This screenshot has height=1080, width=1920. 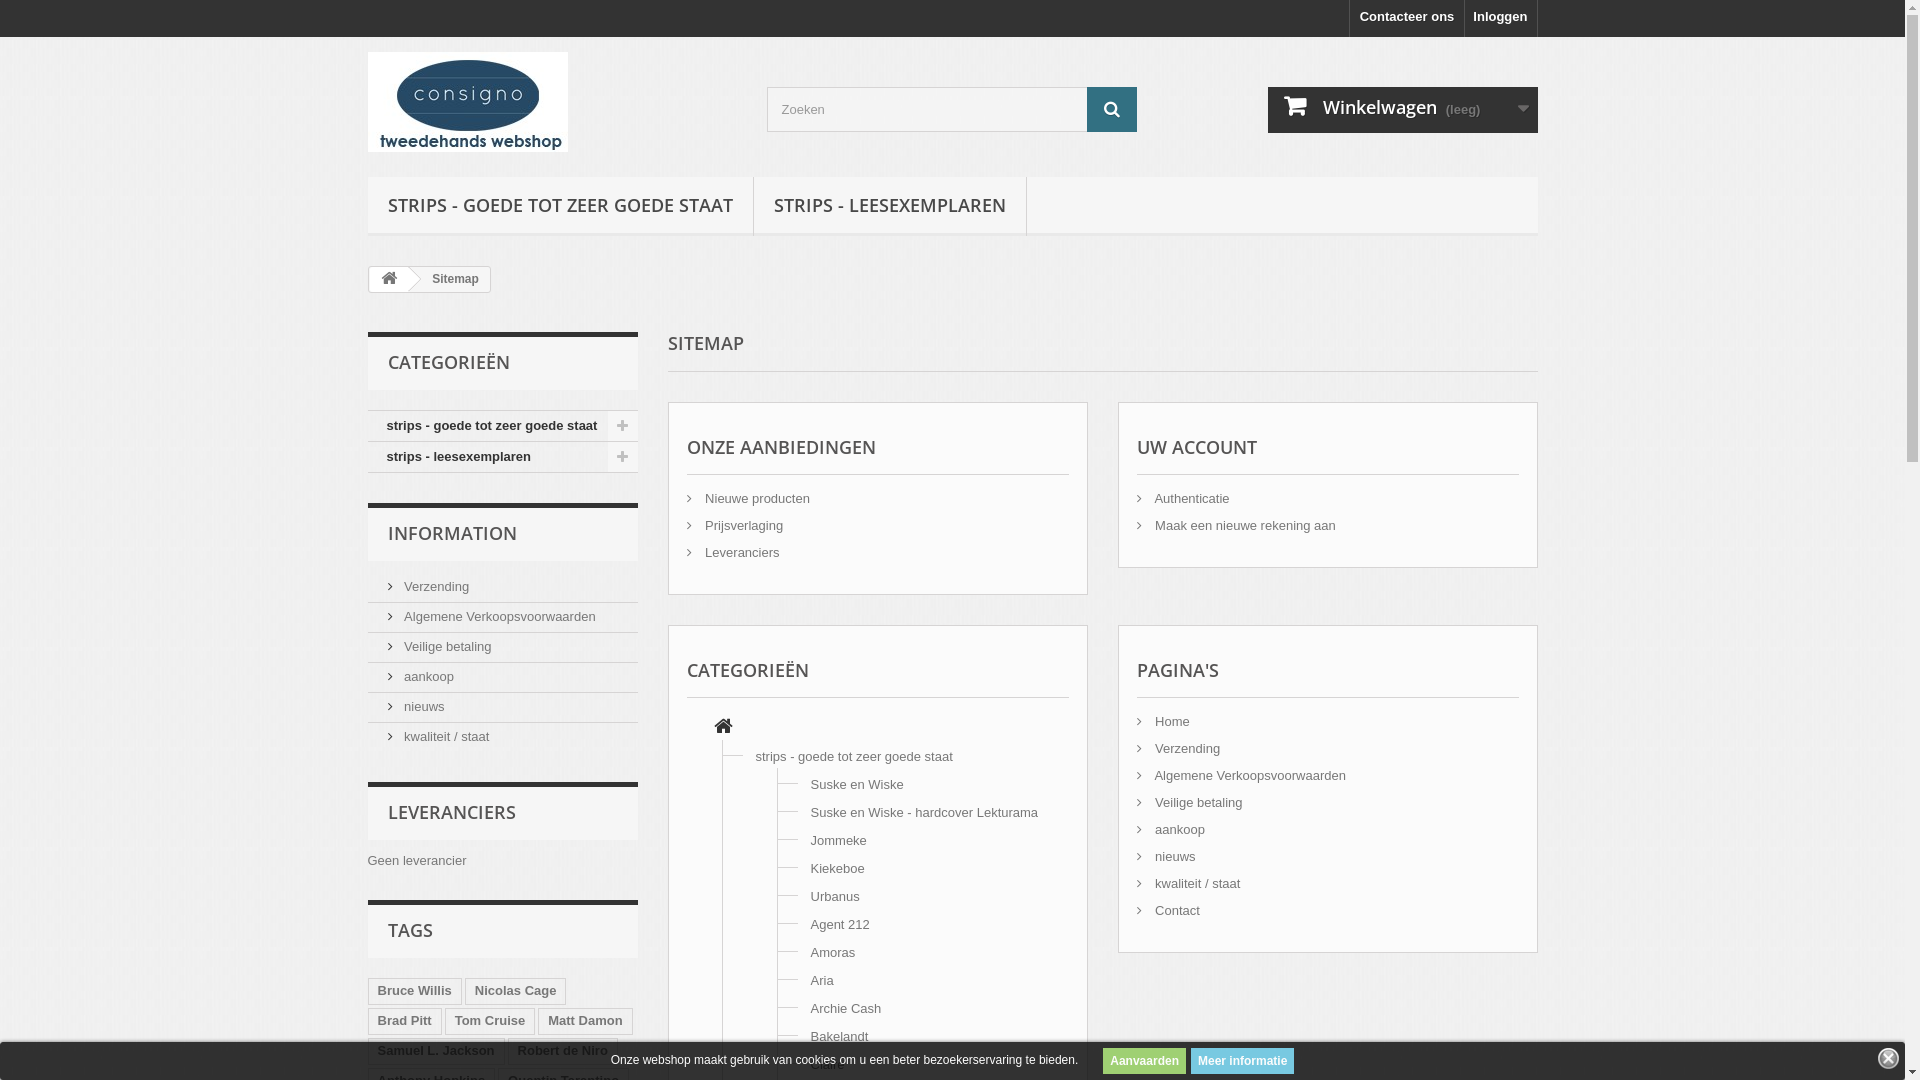 What do you see at coordinates (924, 812) in the screenshot?
I see `Suske en Wiske - hardcover Lekturama` at bounding box center [924, 812].